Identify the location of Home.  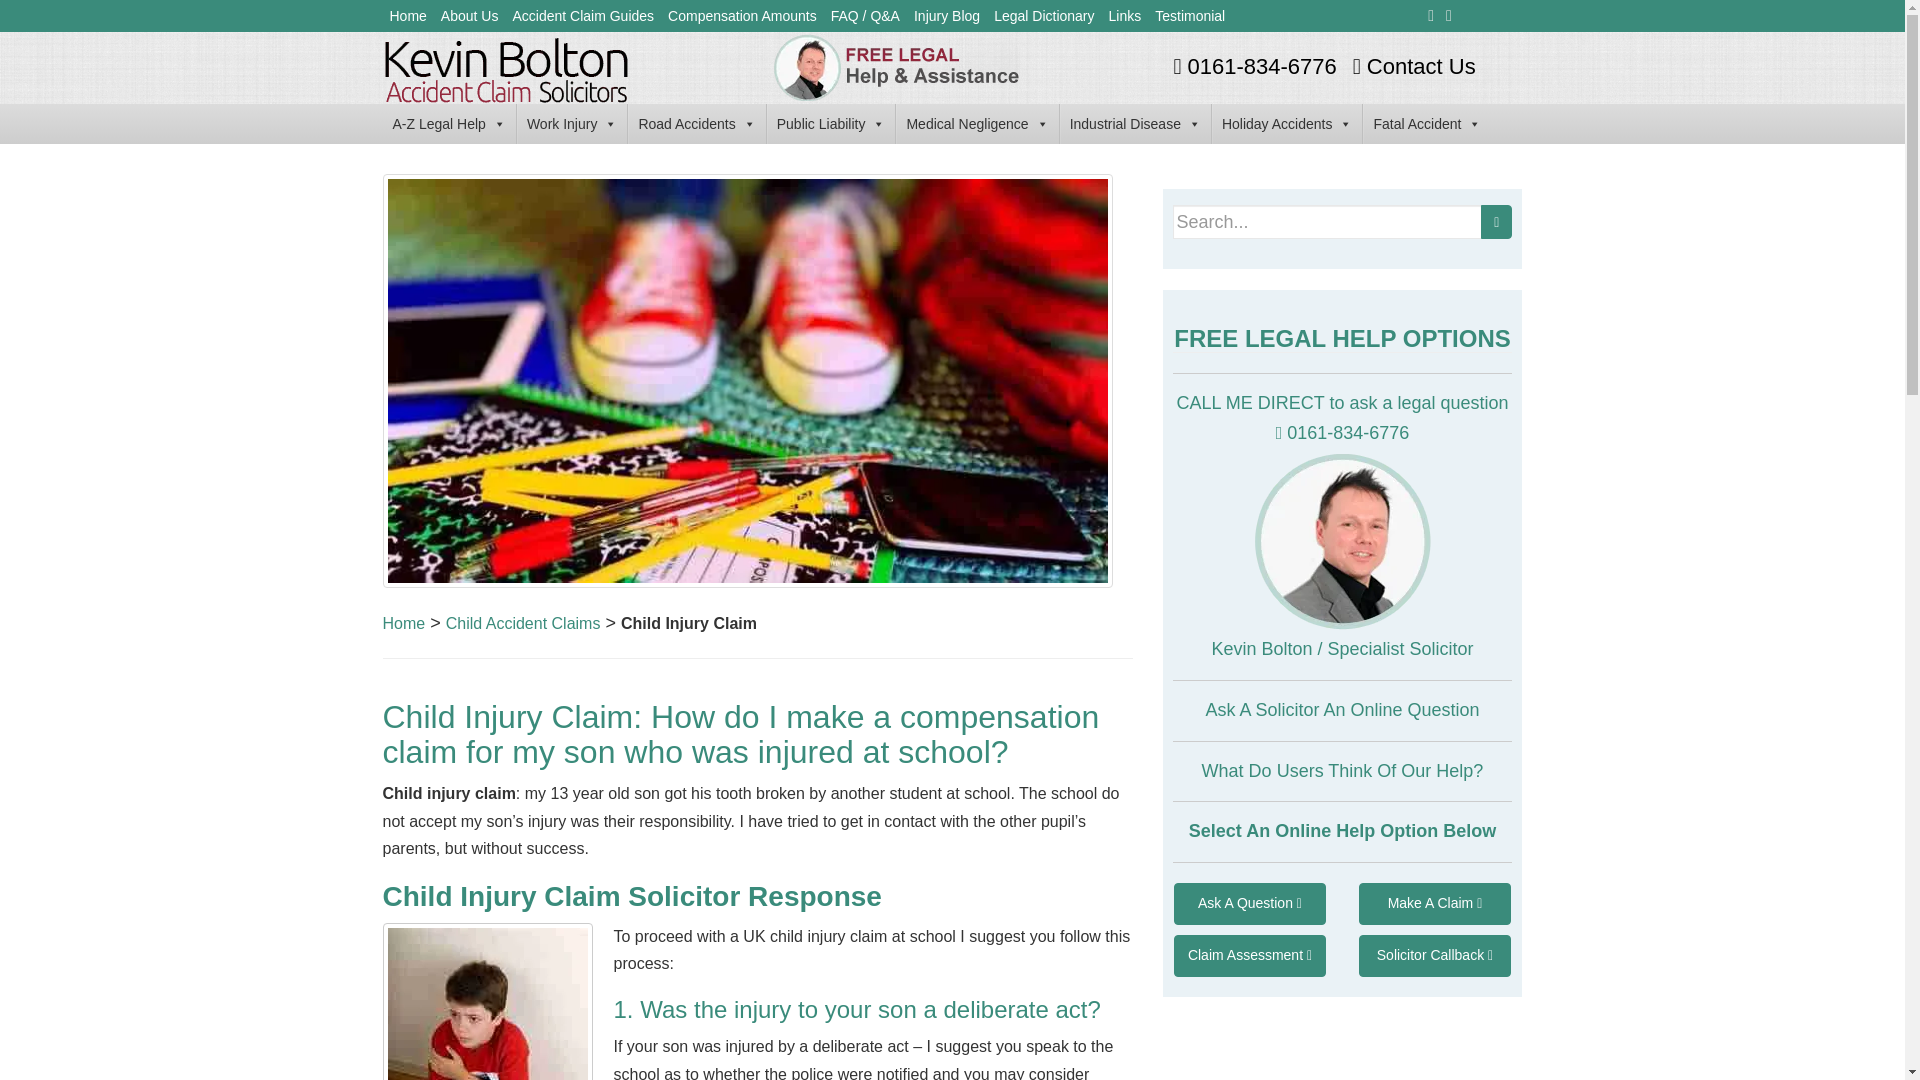
(403, 622).